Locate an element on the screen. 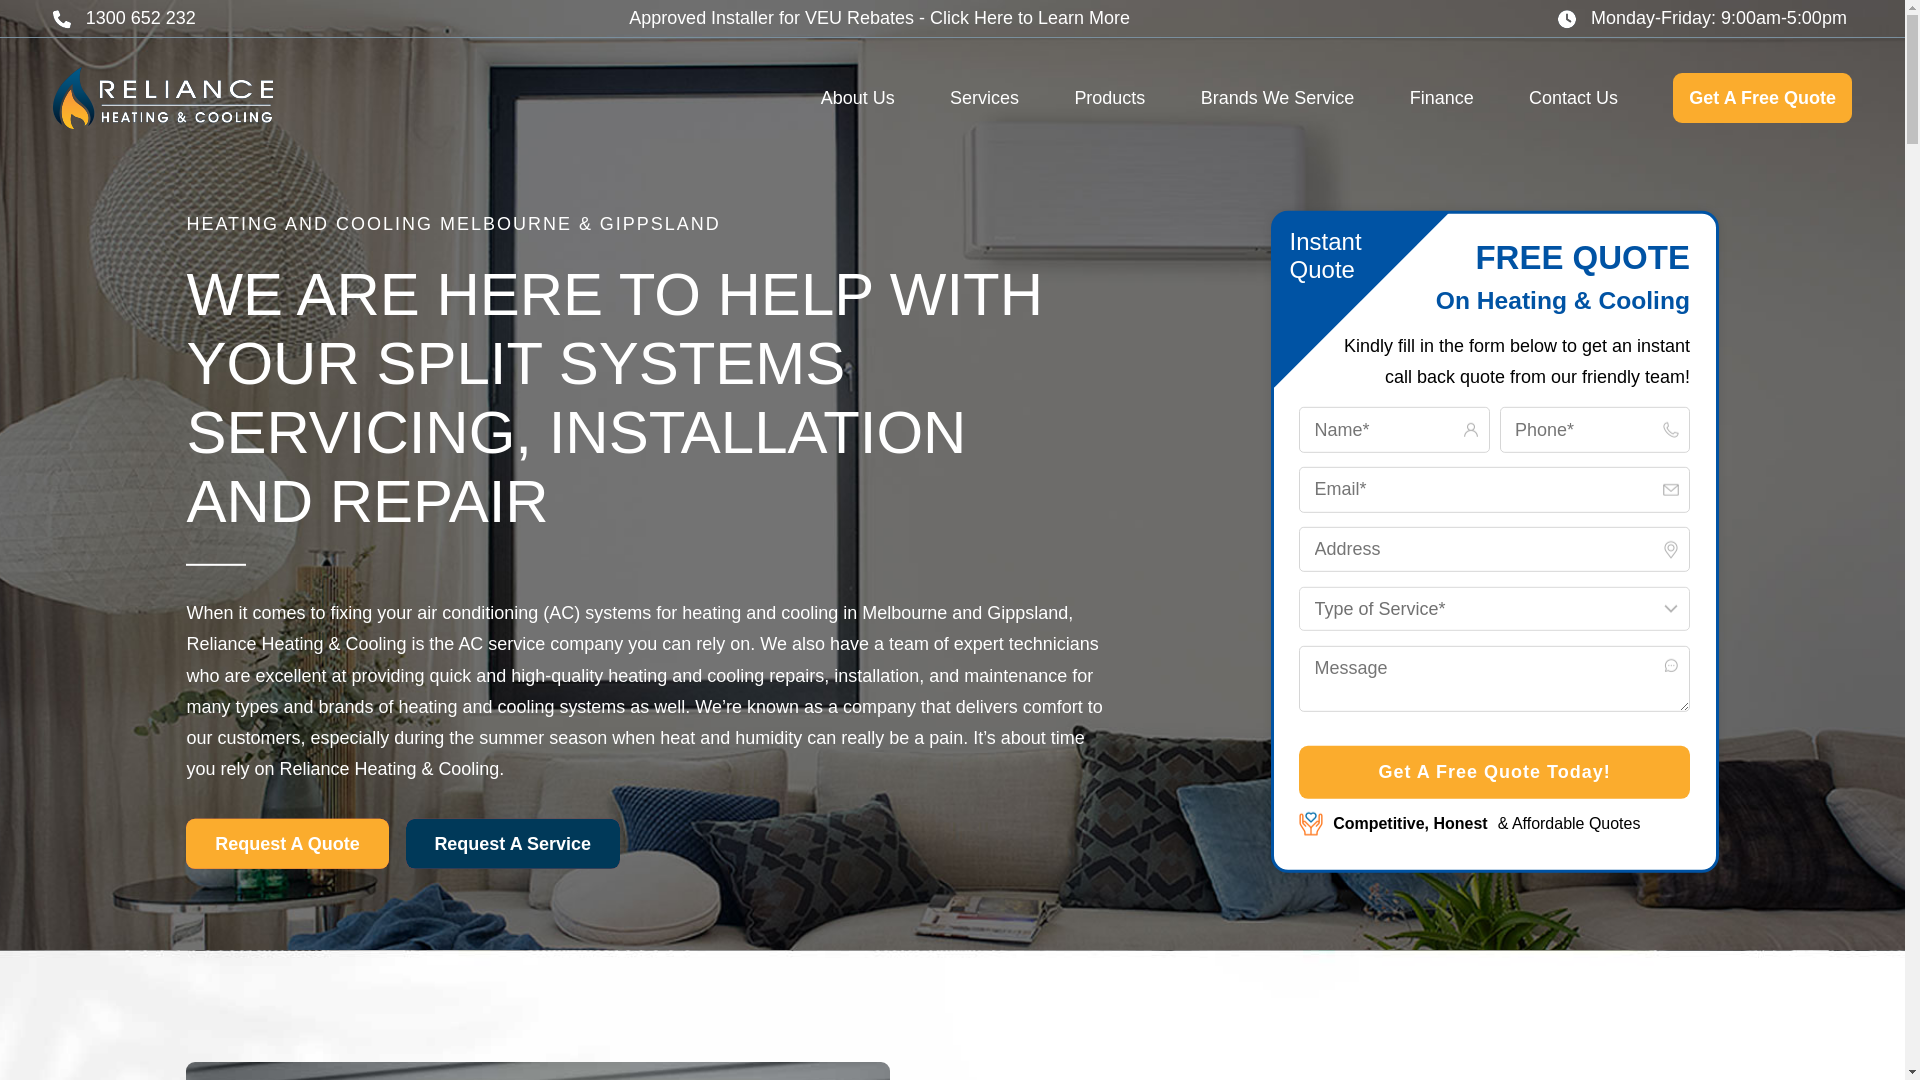 The image size is (1920, 1080). Get A Free Quote Today! is located at coordinates (1494, 772).